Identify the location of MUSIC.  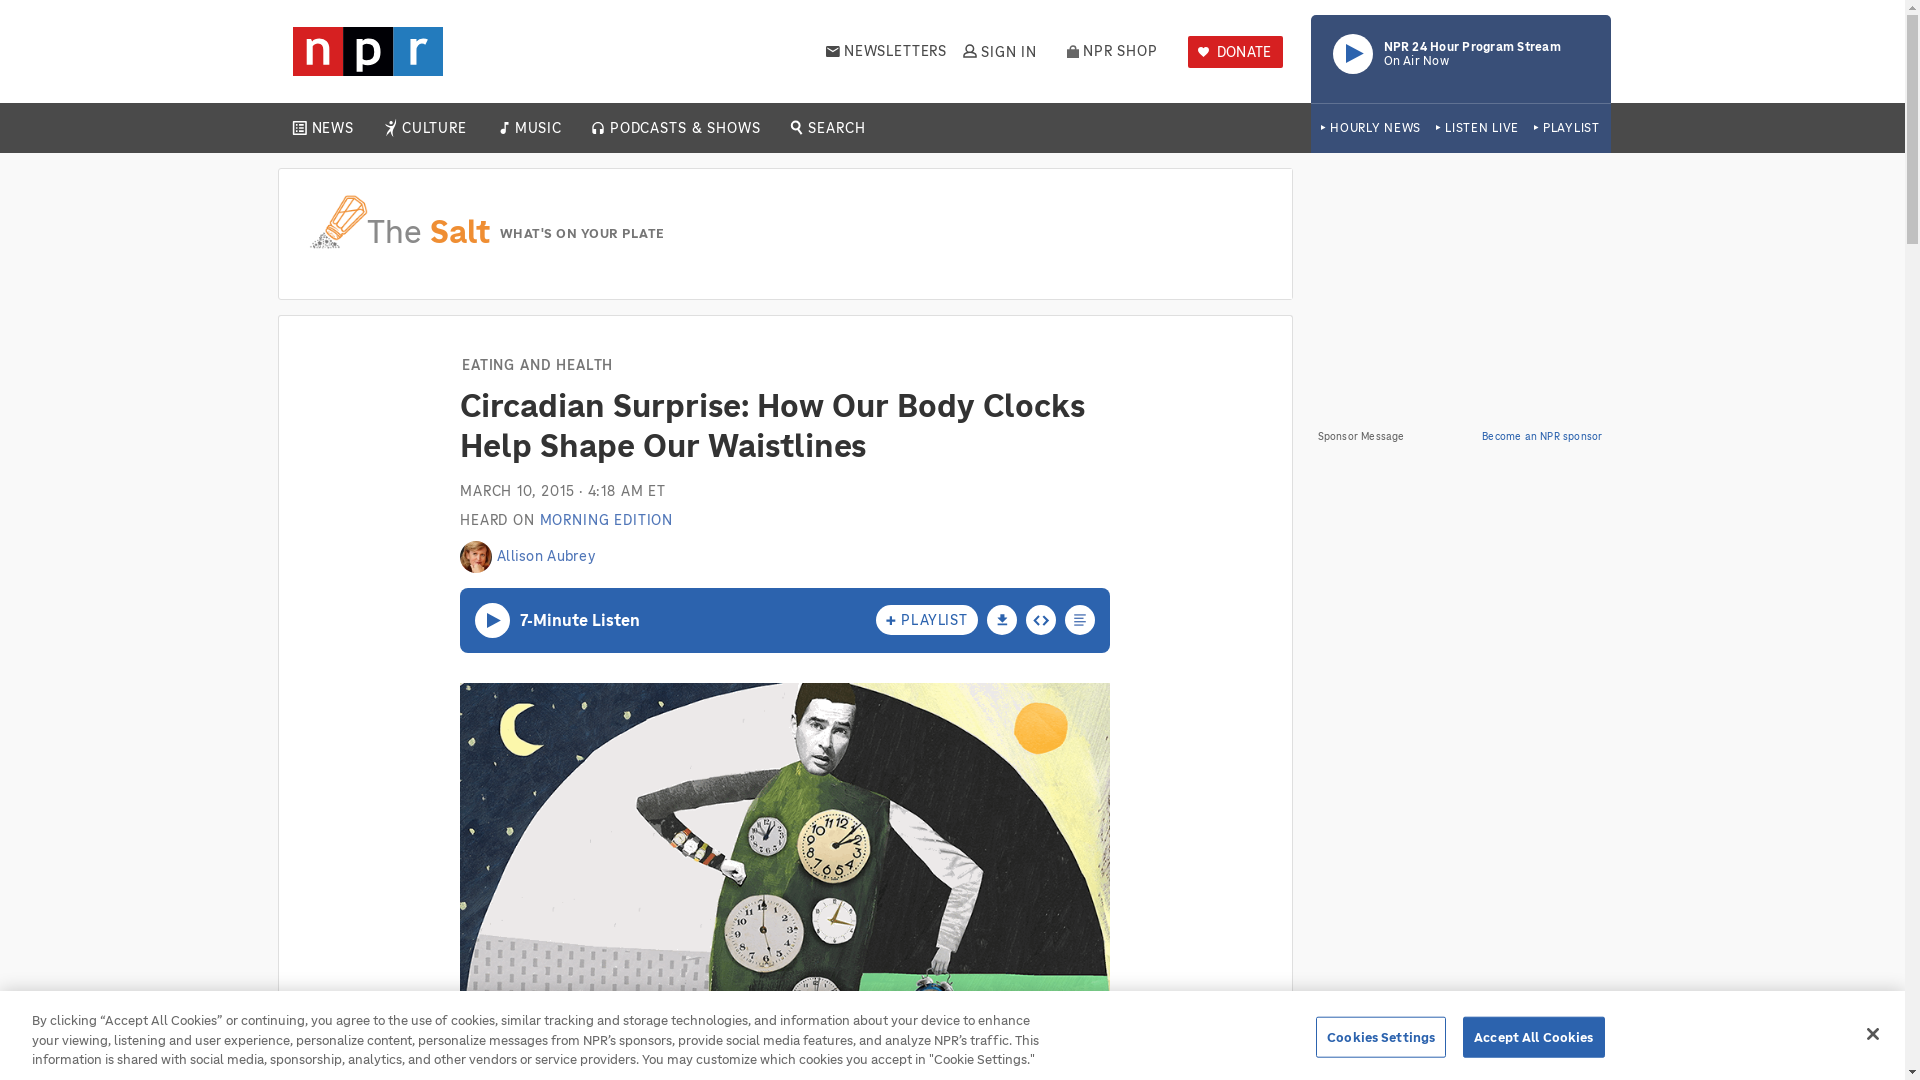
(1235, 52).